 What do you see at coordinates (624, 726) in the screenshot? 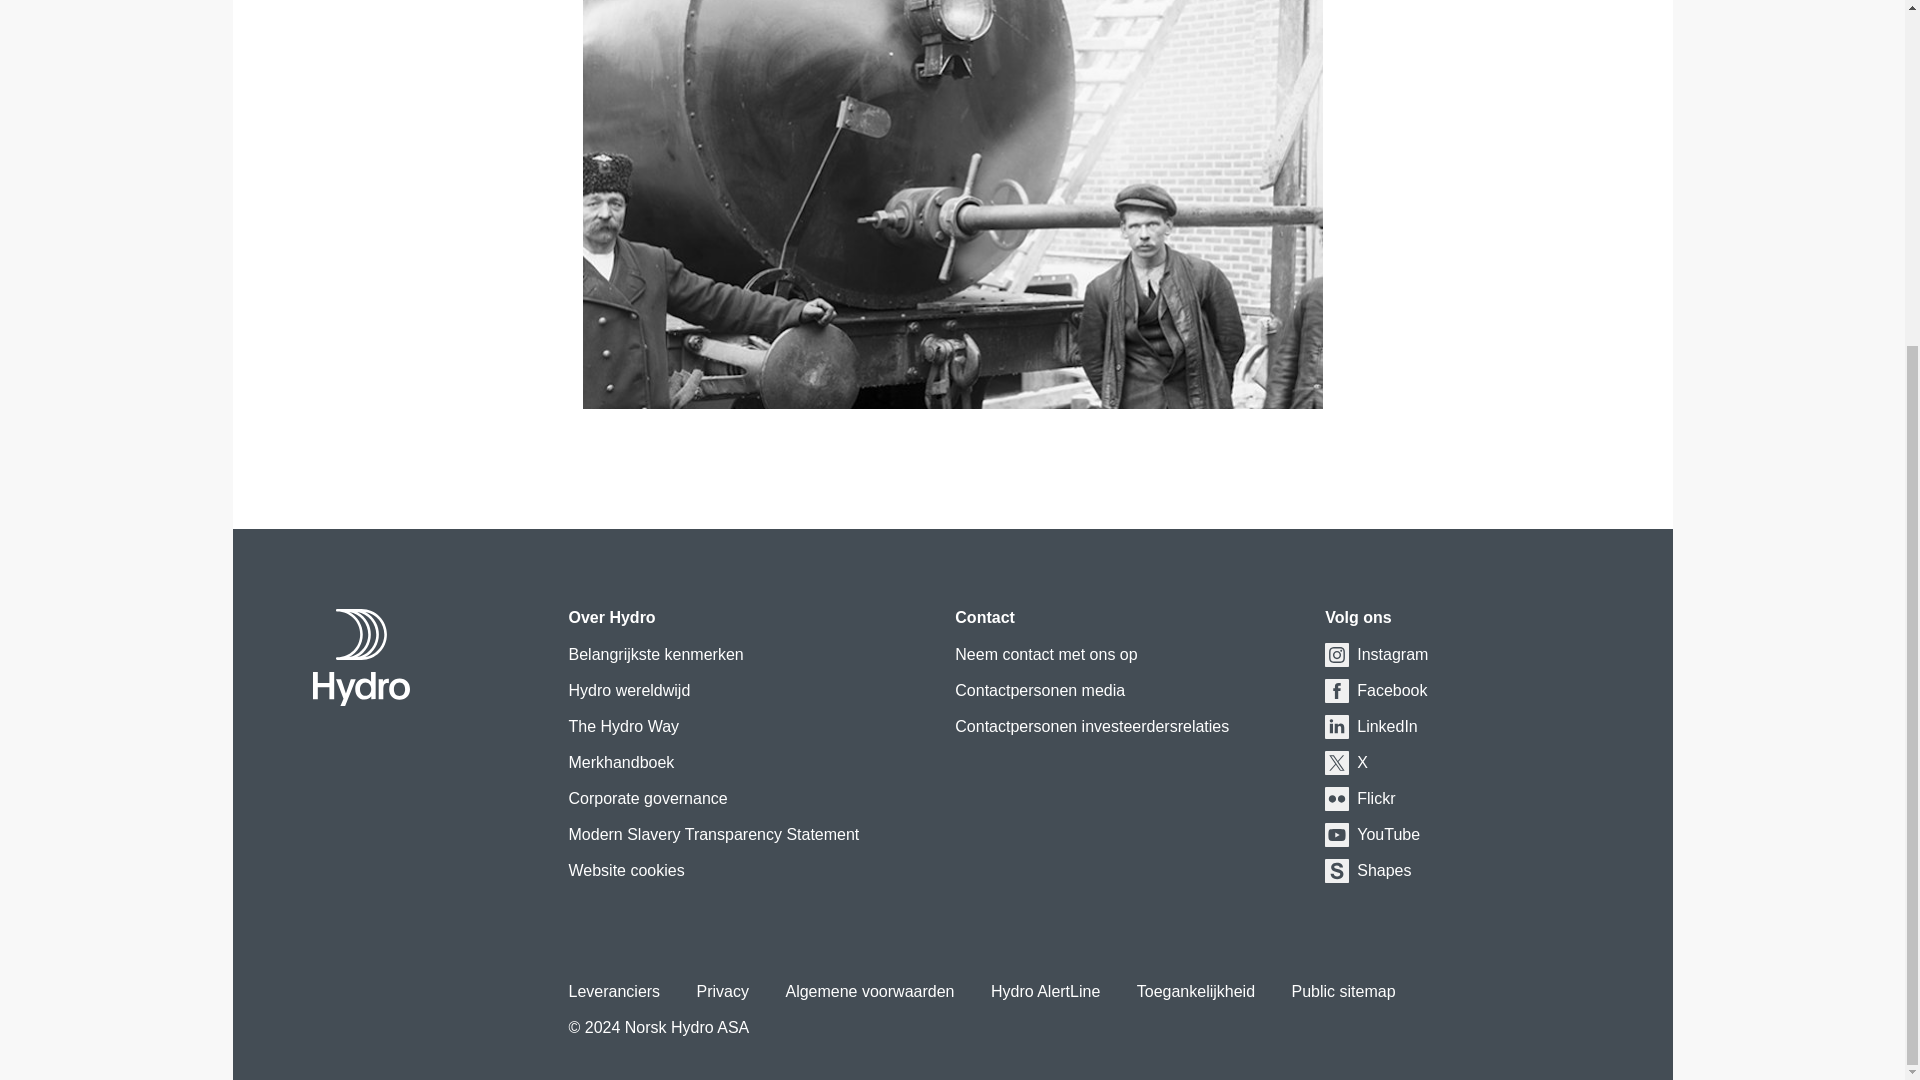
I see `The Hydro Way` at bounding box center [624, 726].